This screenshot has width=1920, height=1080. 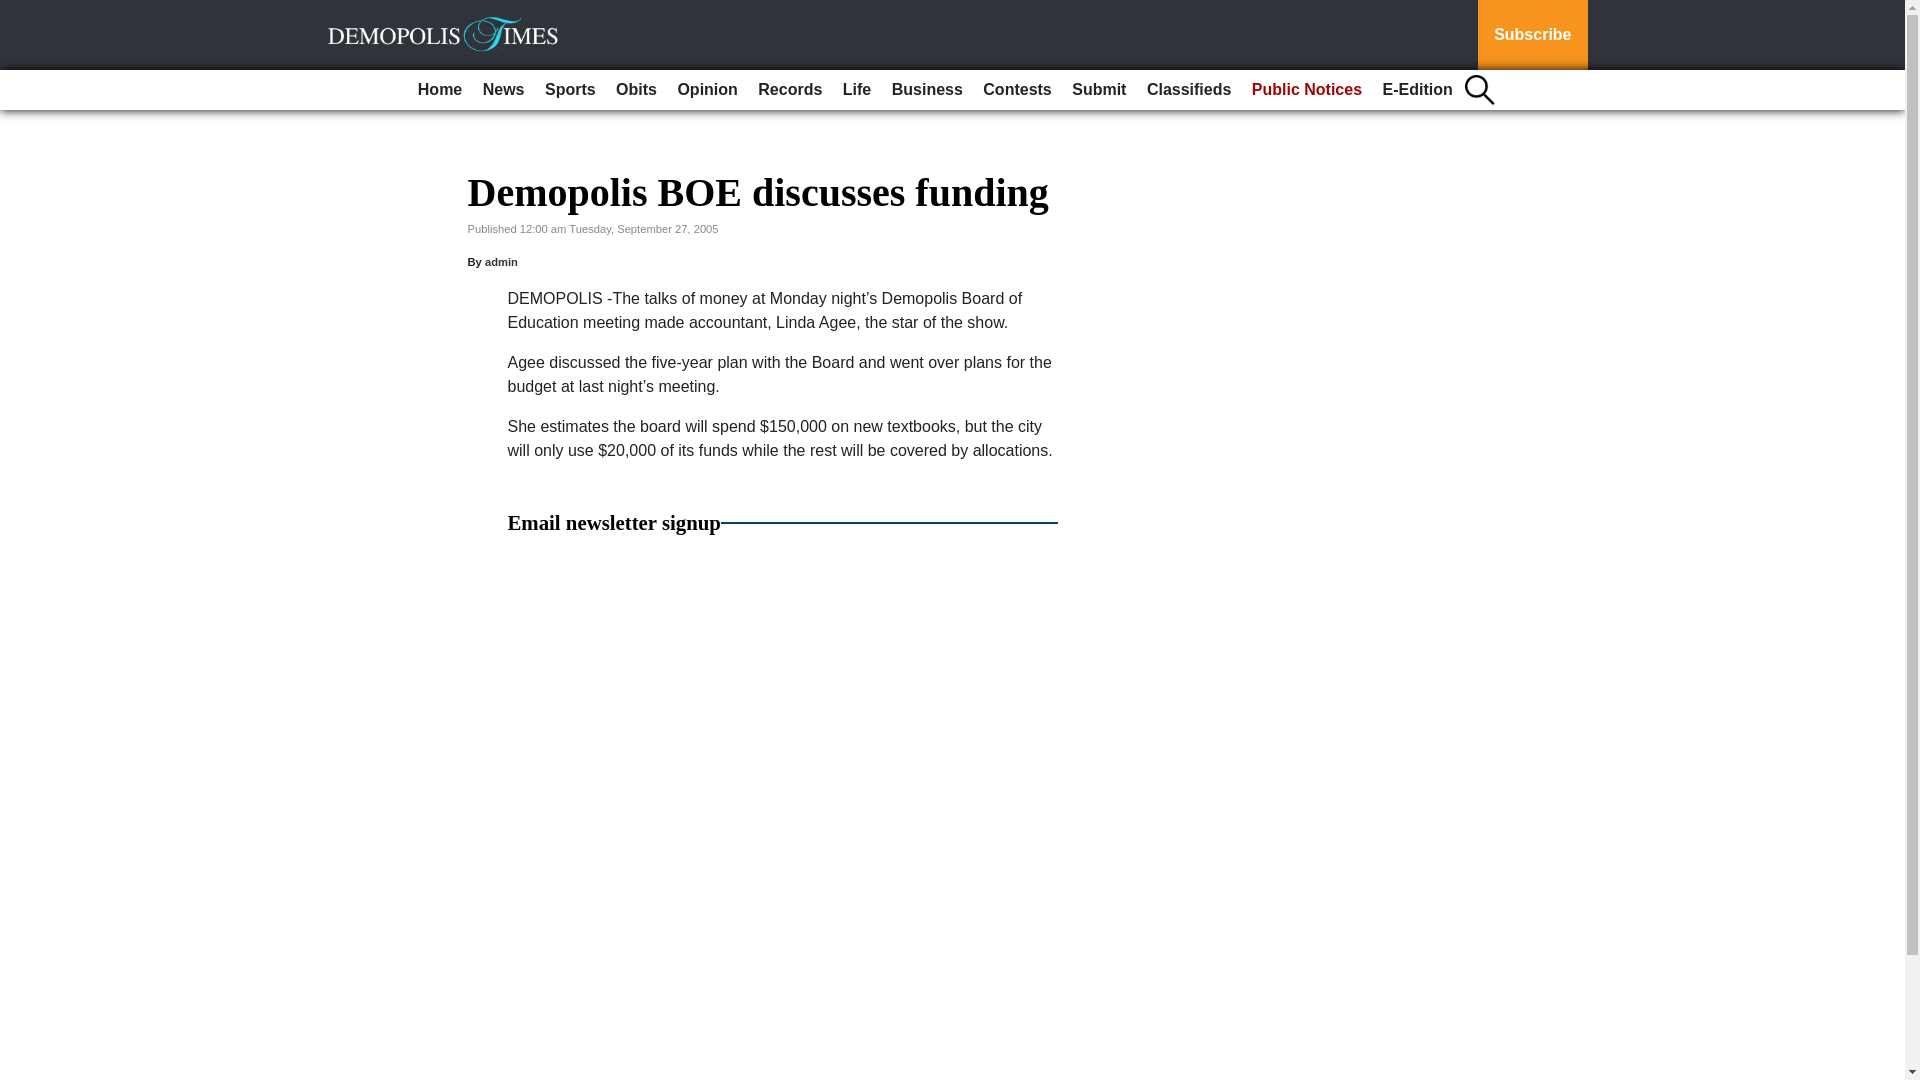 I want to click on Home, so click(x=440, y=90).